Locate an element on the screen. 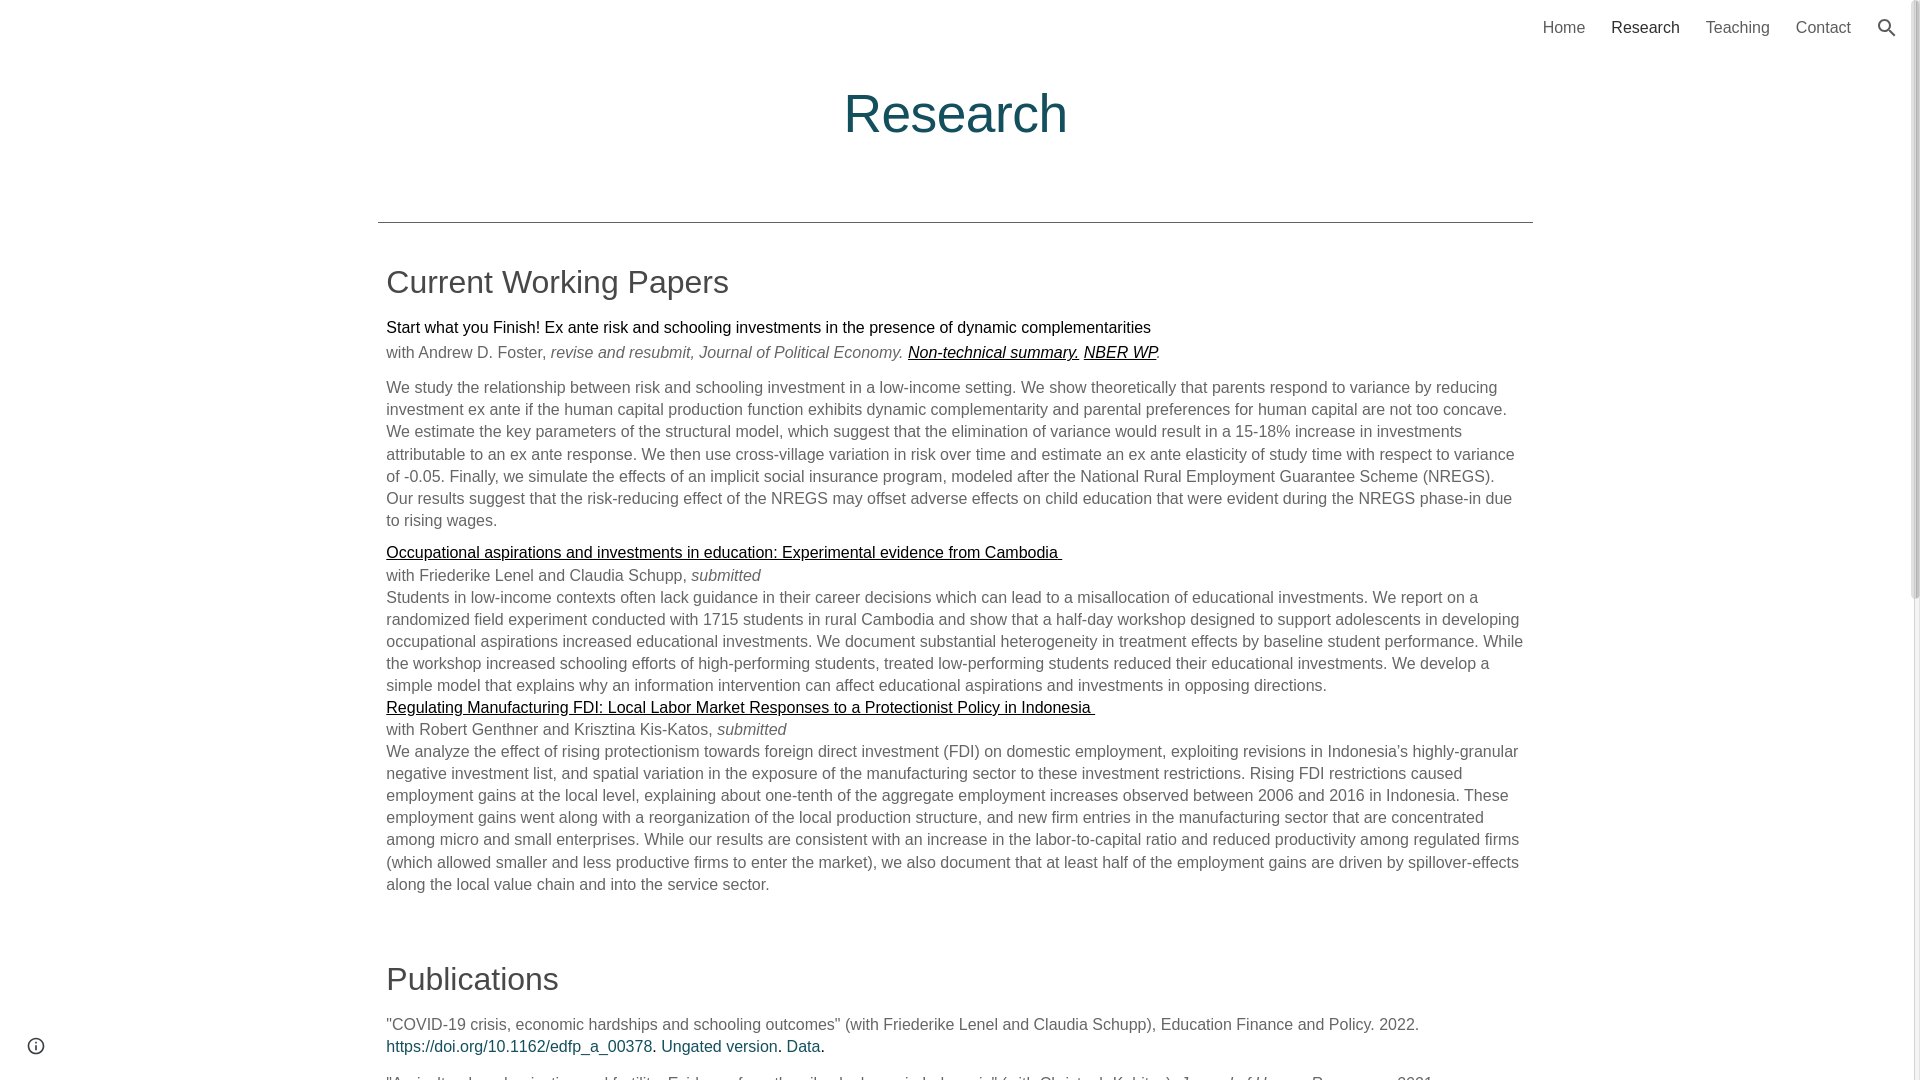 The height and width of the screenshot is (1080, 1920). Teaching is located at coordinates (1738, 28).